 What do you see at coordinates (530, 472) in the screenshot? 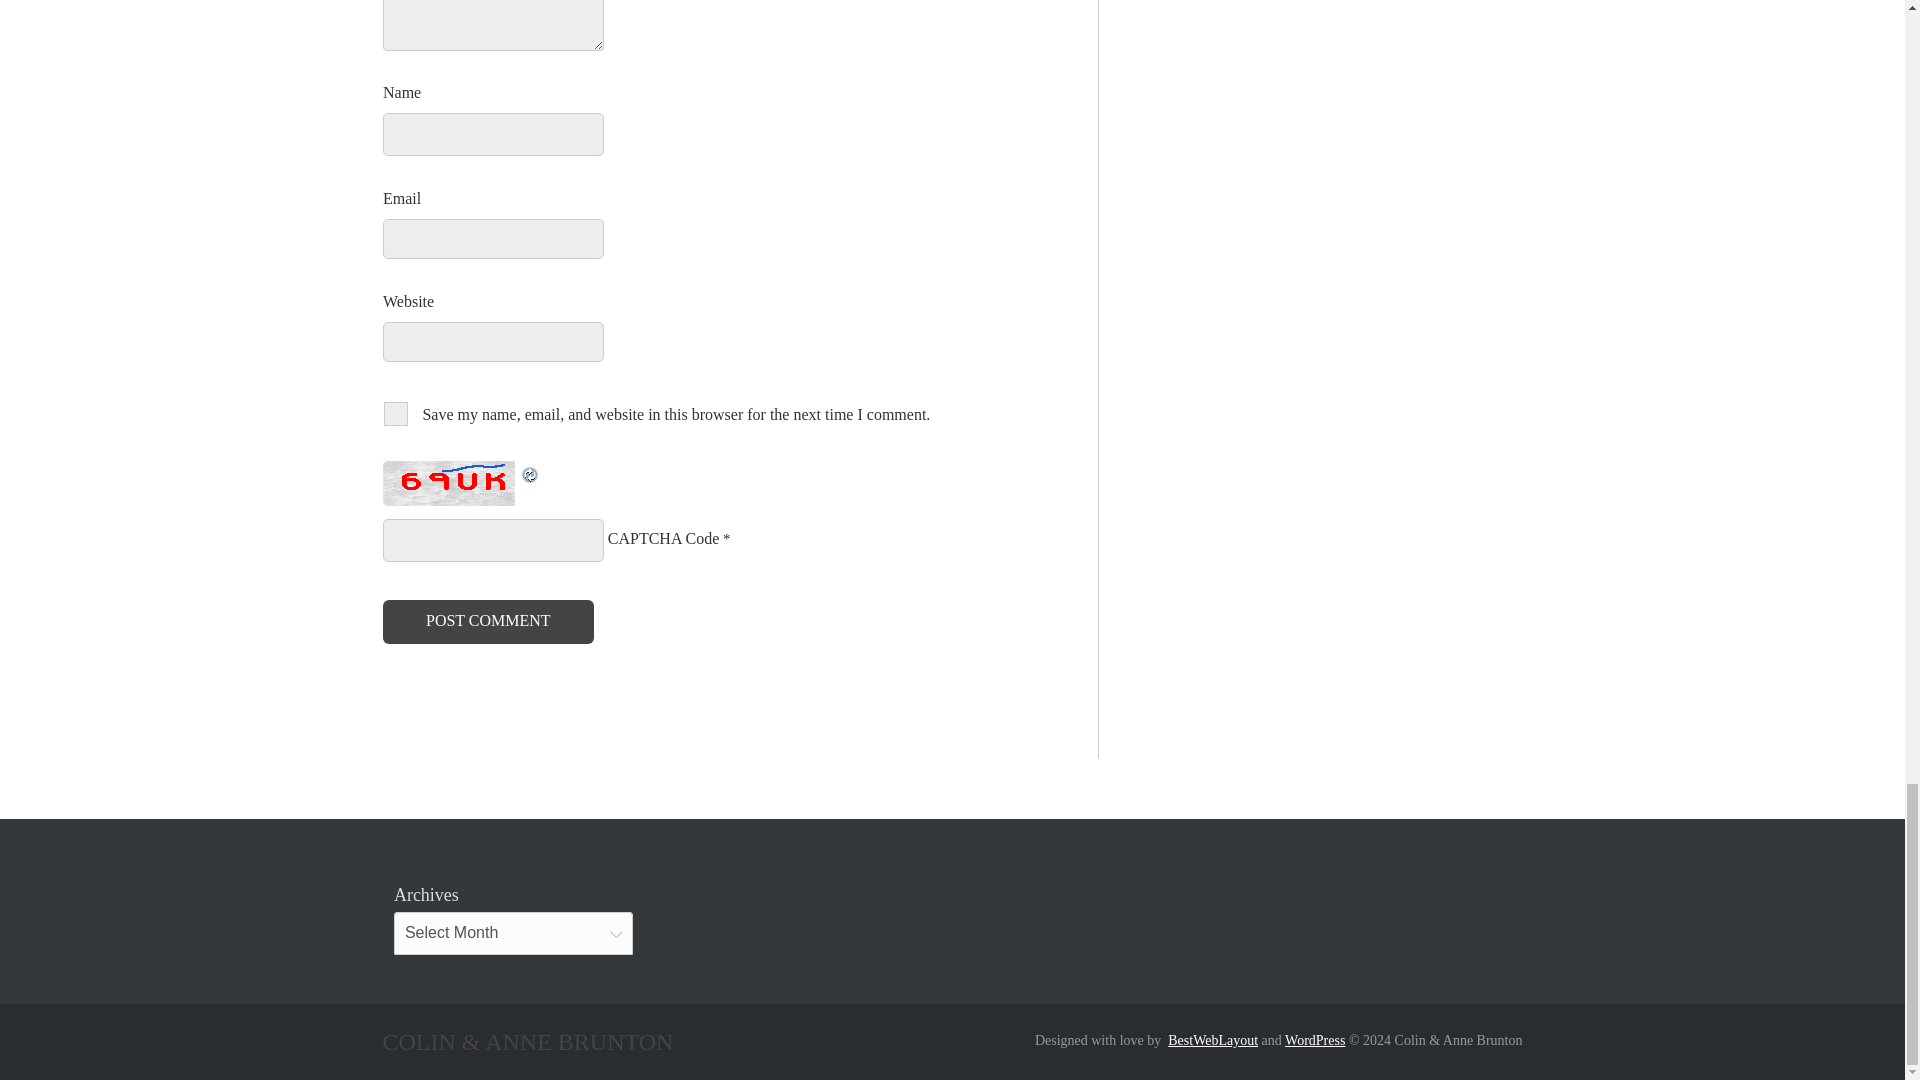
I see `Refresh` at bounding box center [530, 472].